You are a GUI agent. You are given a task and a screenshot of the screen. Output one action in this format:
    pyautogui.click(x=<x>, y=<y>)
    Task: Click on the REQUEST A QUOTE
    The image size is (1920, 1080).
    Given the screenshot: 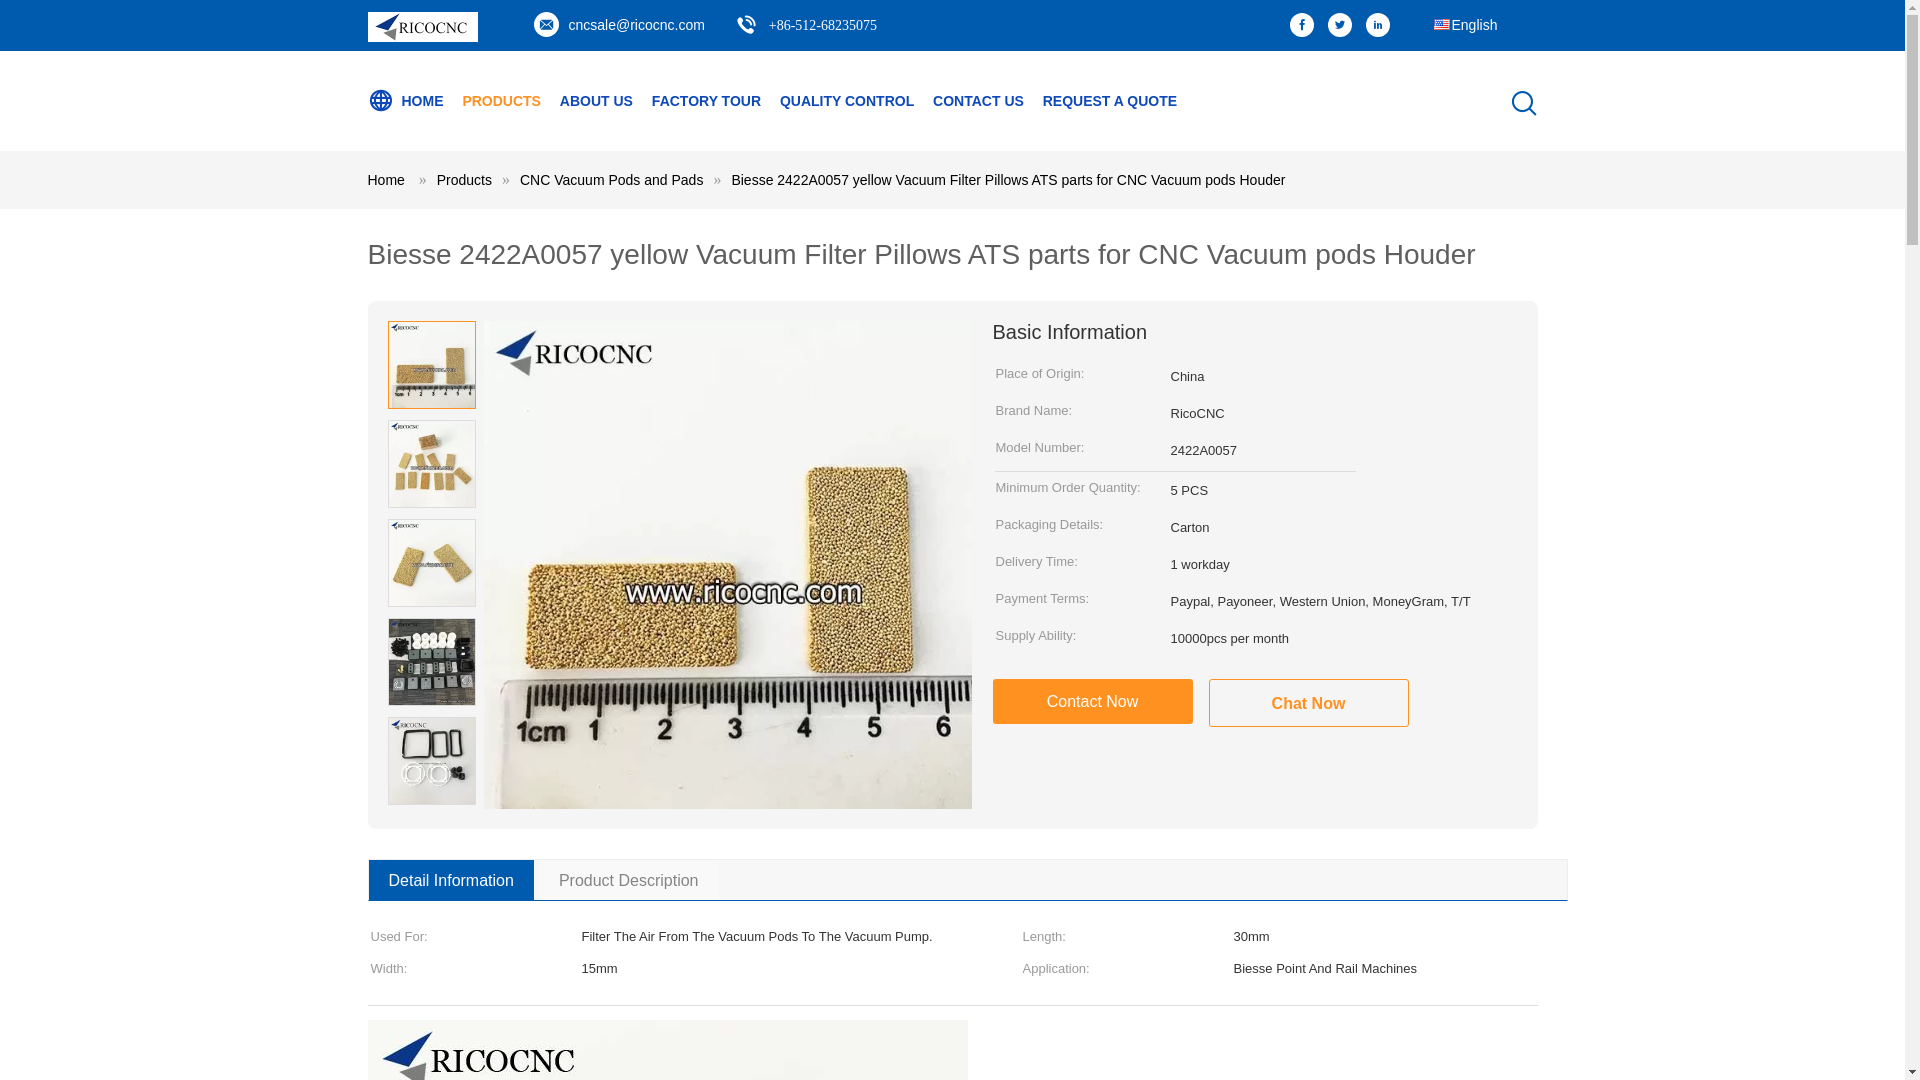 What is the action you would take?
    pyautogui.click(x=1109, y=100)
    